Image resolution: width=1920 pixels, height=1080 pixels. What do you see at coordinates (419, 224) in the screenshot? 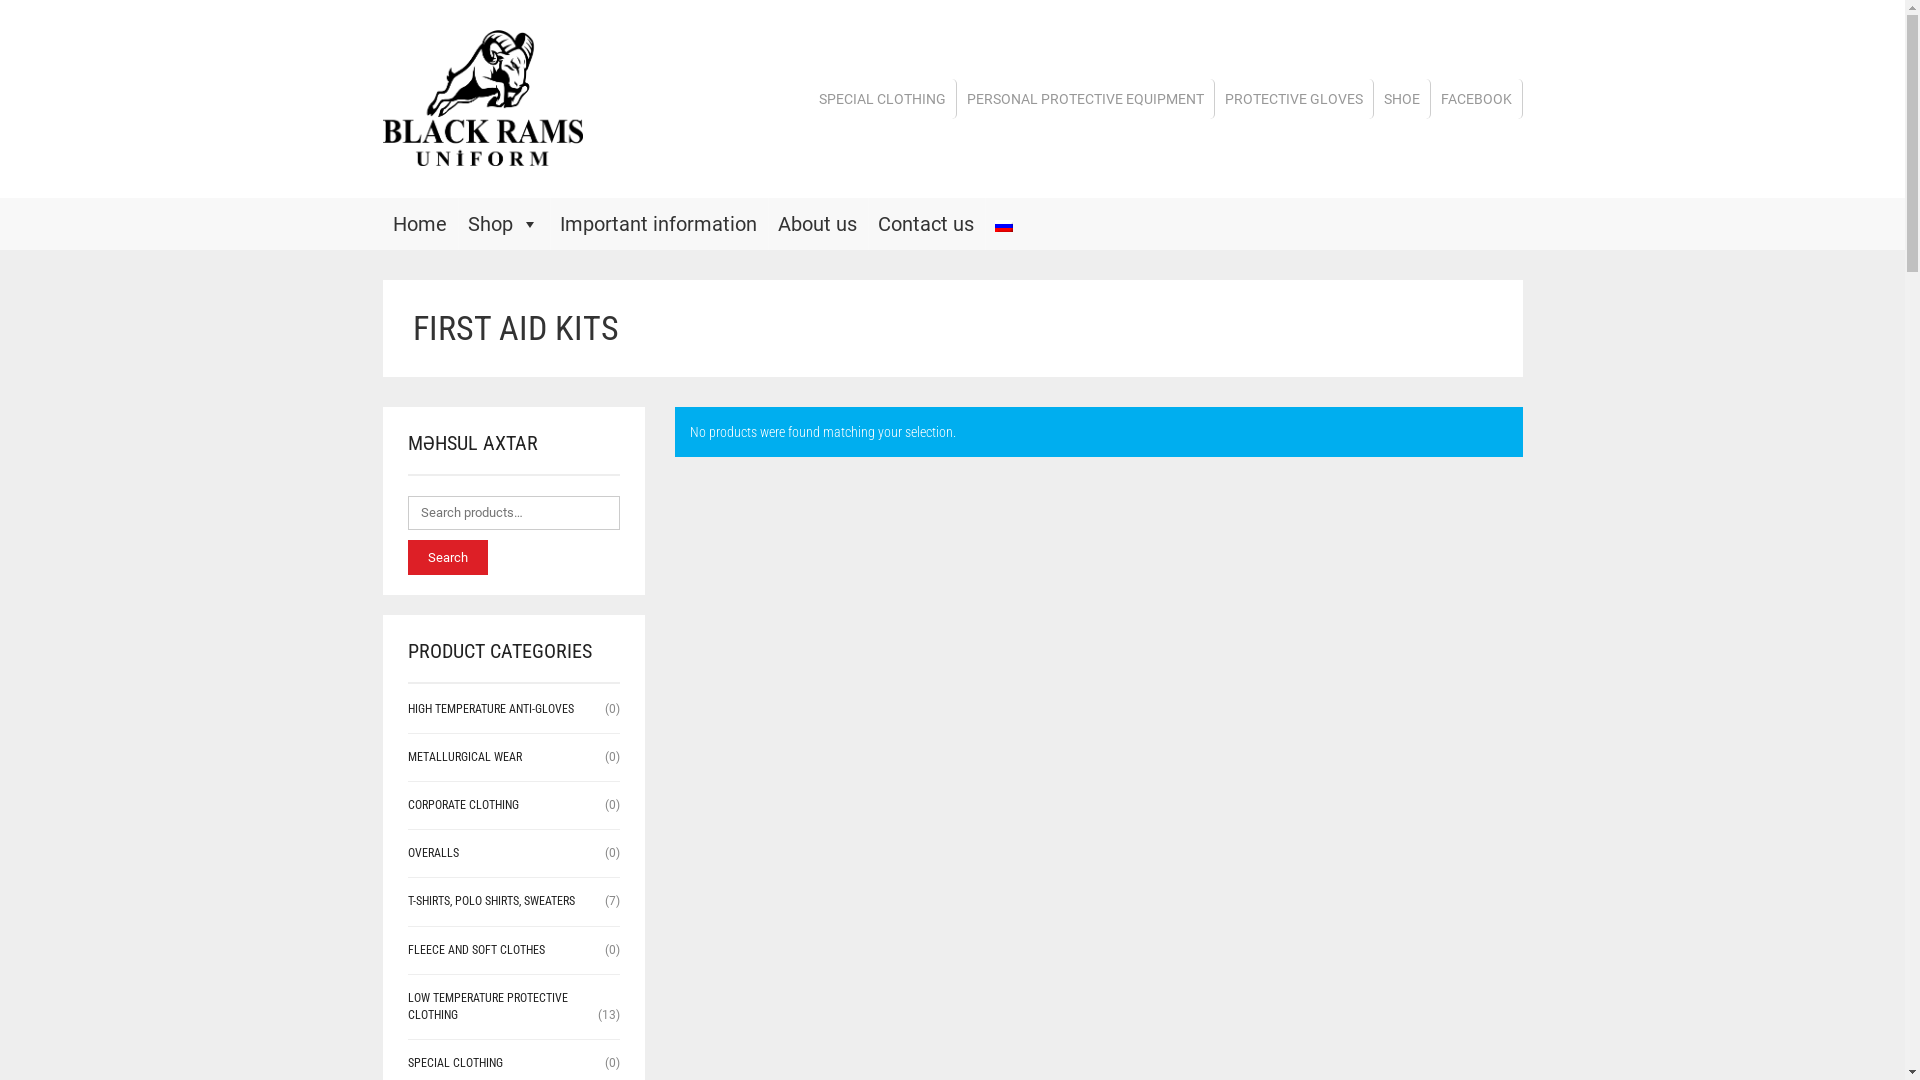
I see `Home` at bounding box center [419, 224].